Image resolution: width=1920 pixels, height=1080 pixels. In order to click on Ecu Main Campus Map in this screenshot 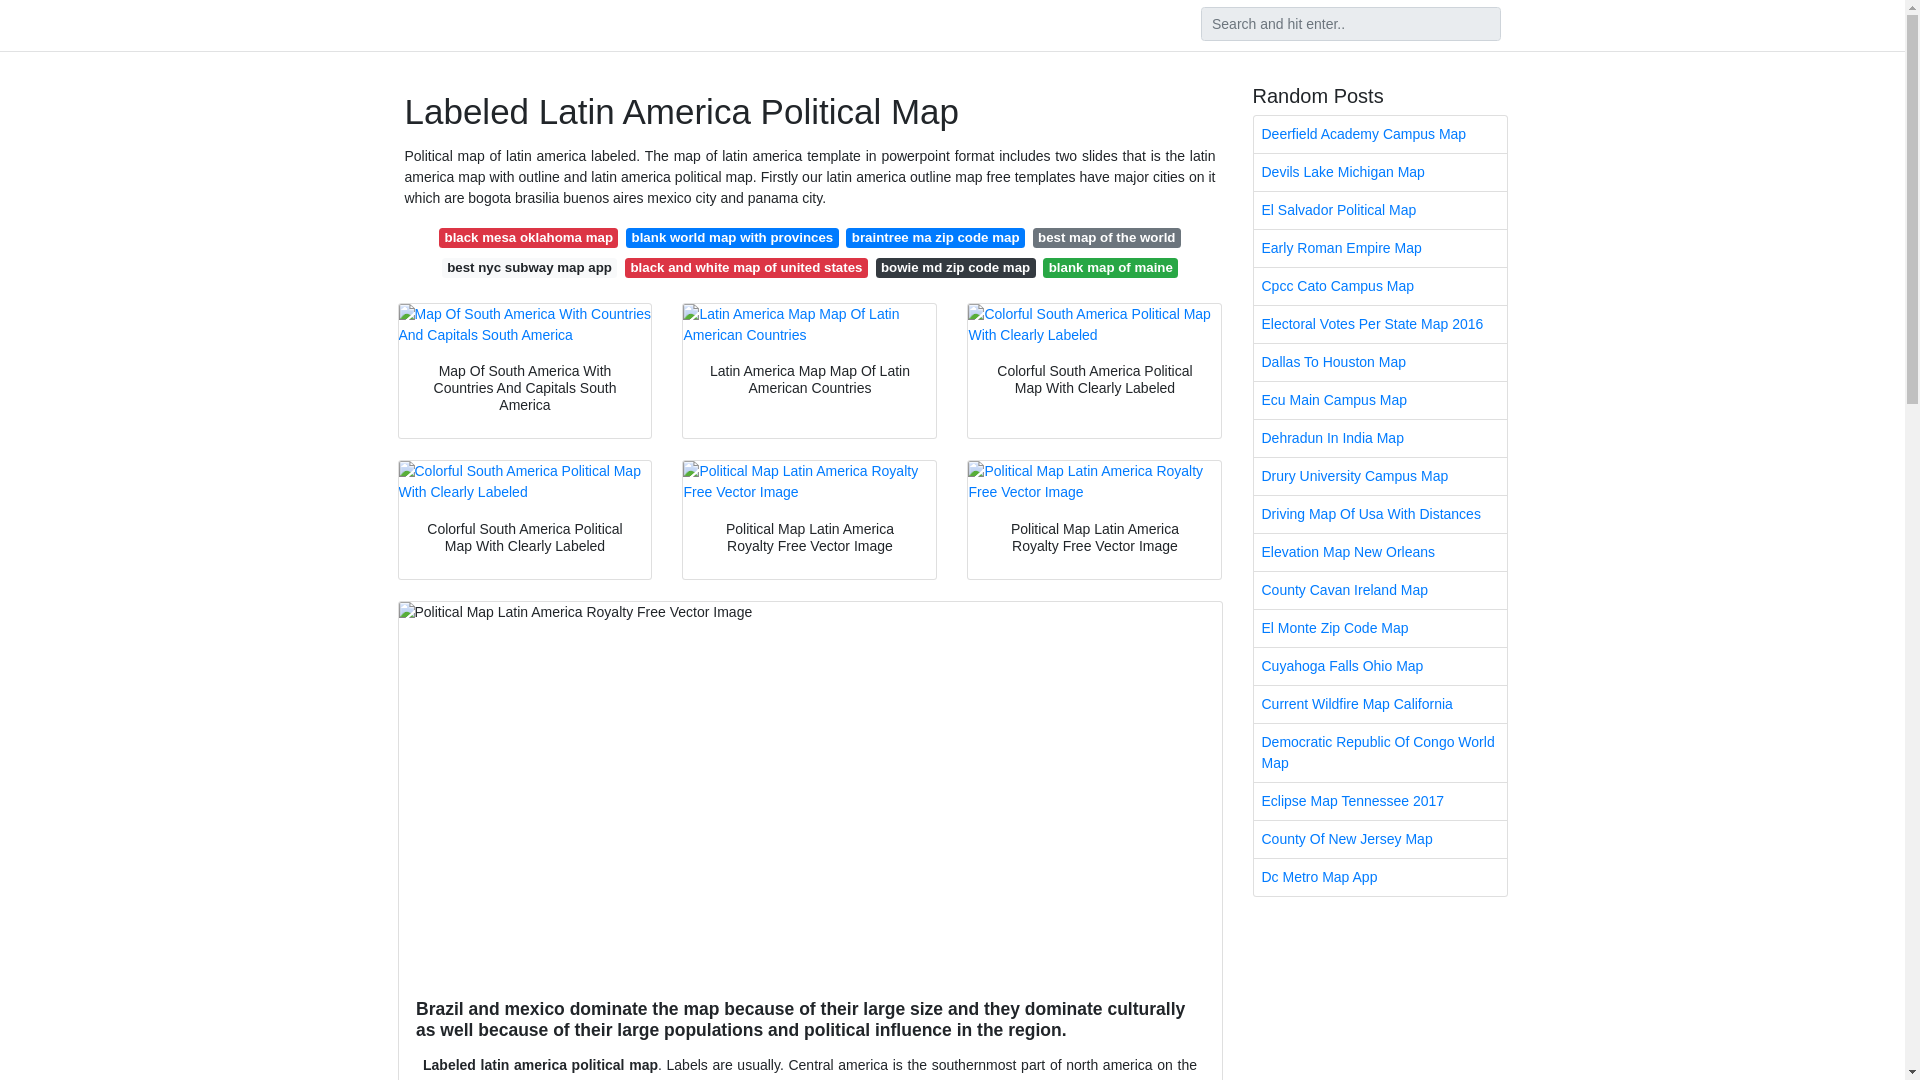, I will do `click(1380, 400)`.